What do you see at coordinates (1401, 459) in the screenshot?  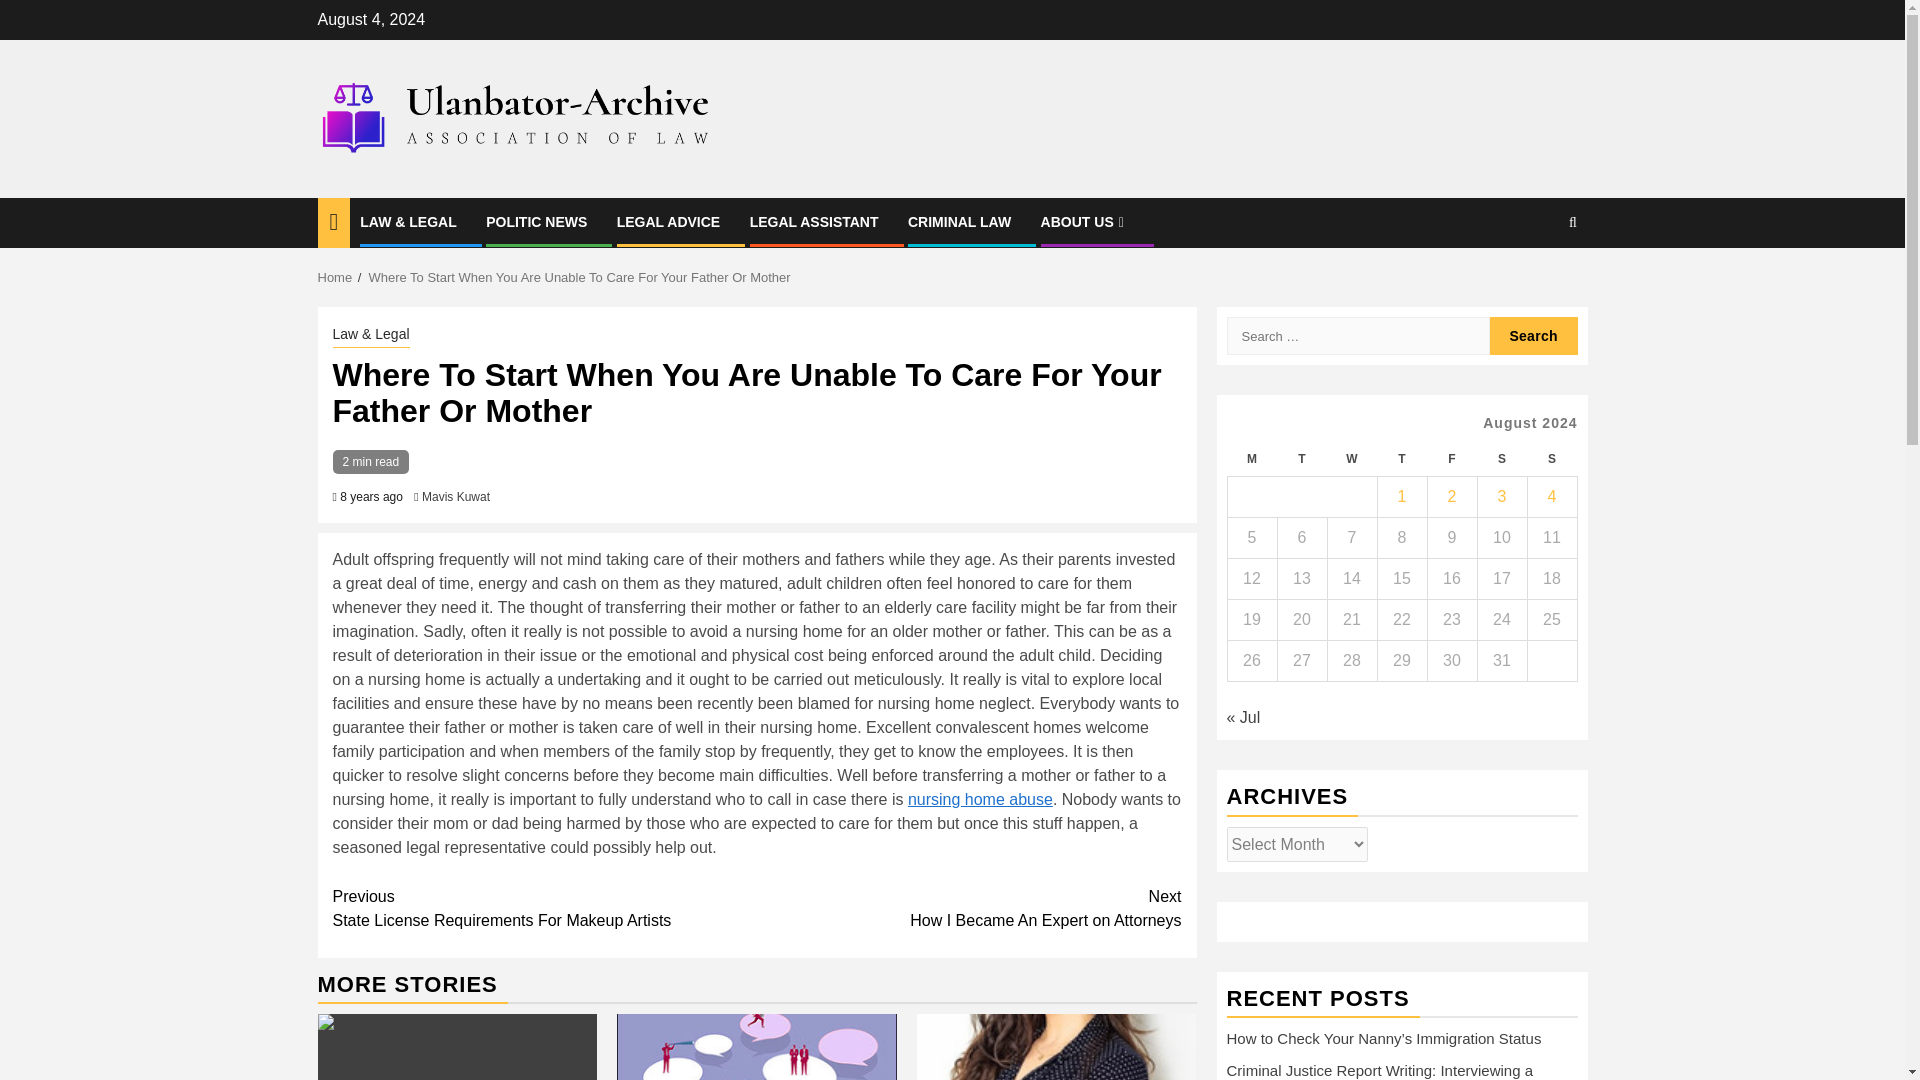 I see `Thursday` at bounding box center [1401, 459].